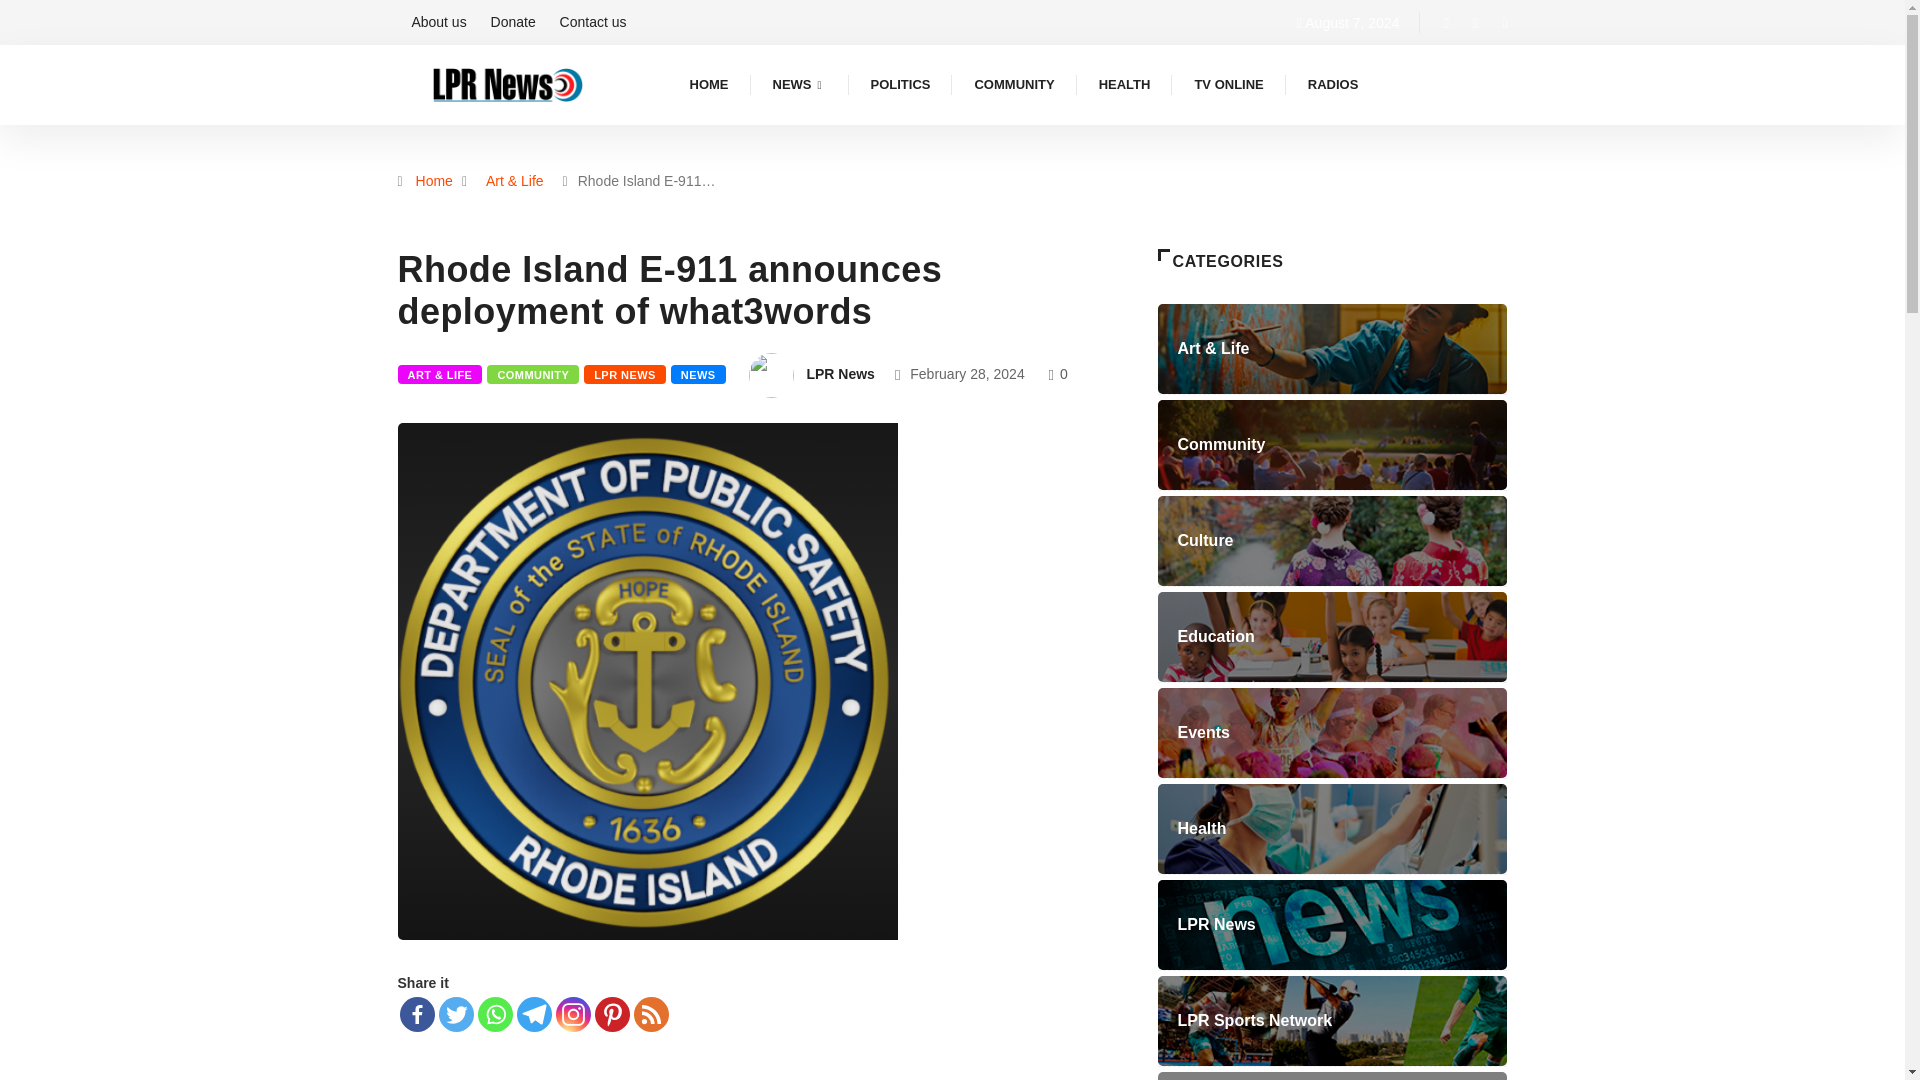  Describe the element at coordinates (840, 374) in the screenshot. I see `LPR News` at that location.